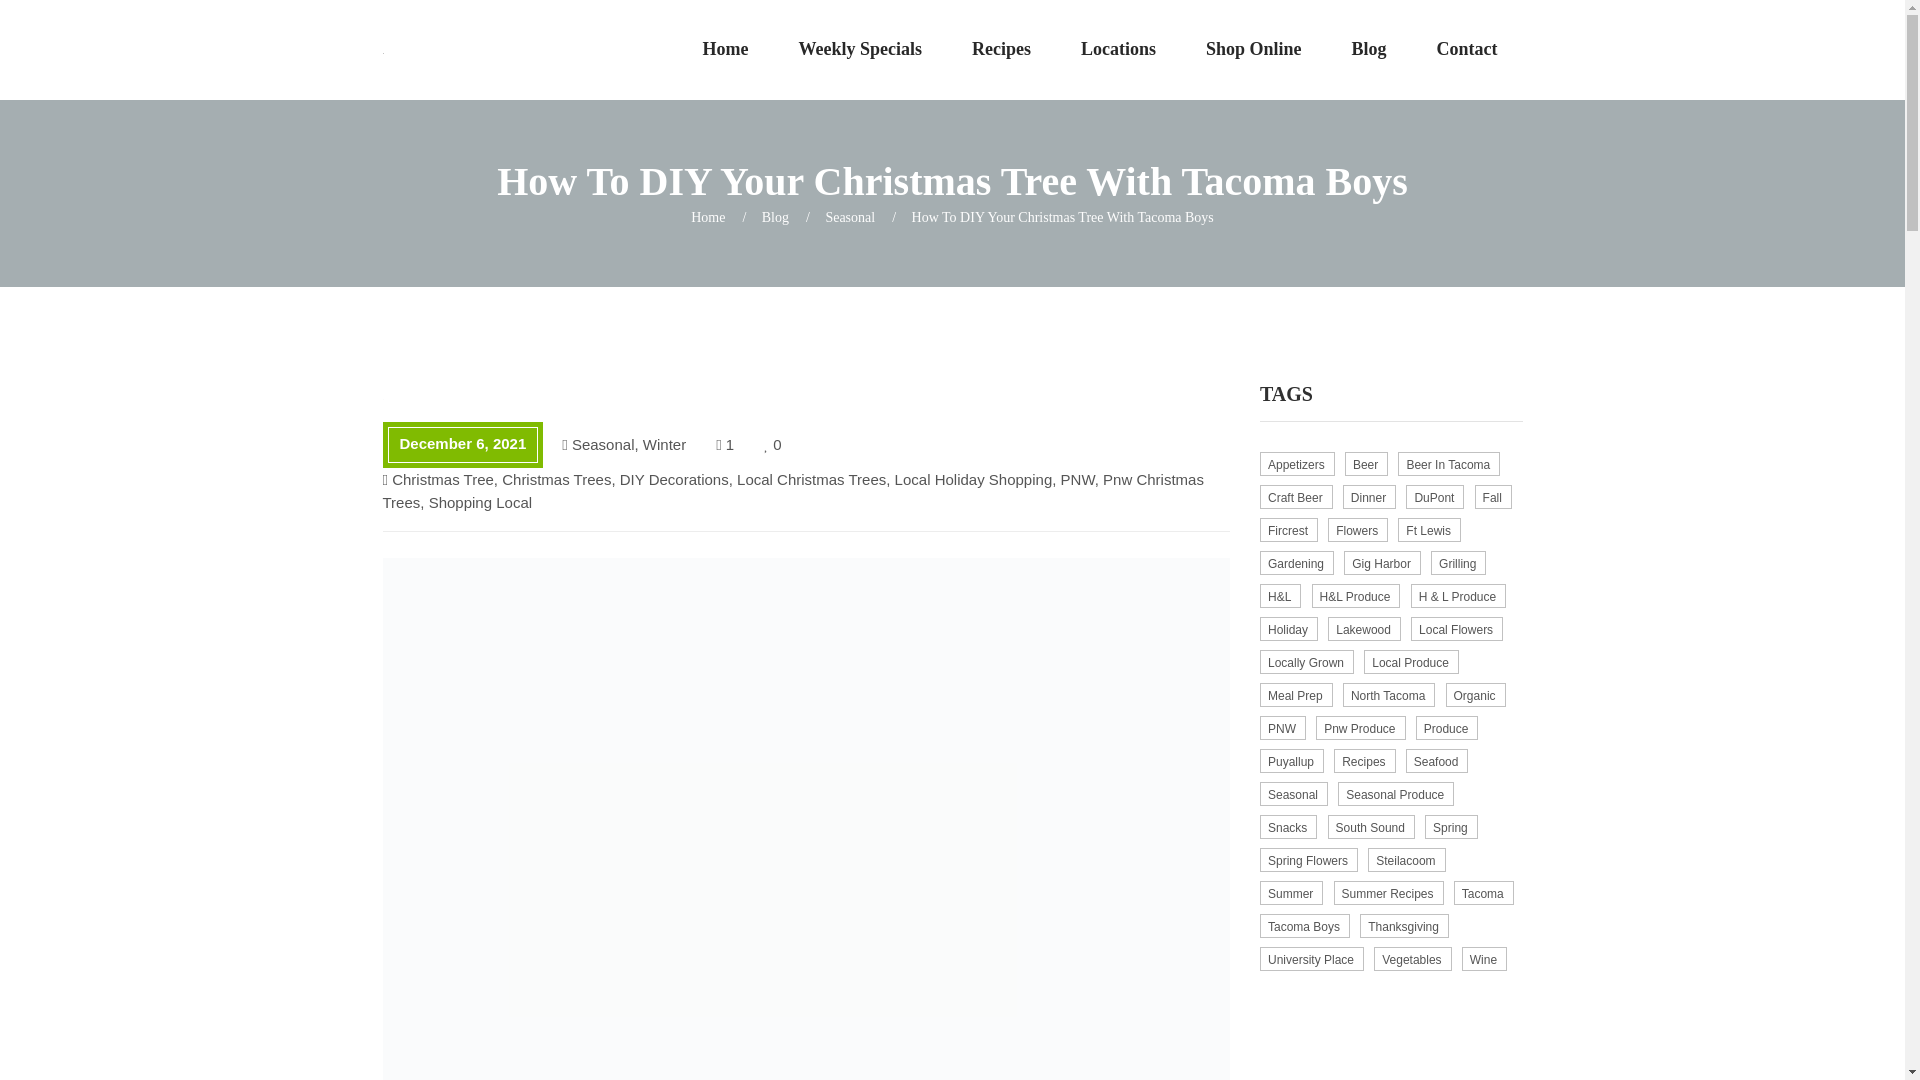  Describe the element at coordinates (973, 479) in the screenshot. I see `Local Holiday Shopping` at that location.